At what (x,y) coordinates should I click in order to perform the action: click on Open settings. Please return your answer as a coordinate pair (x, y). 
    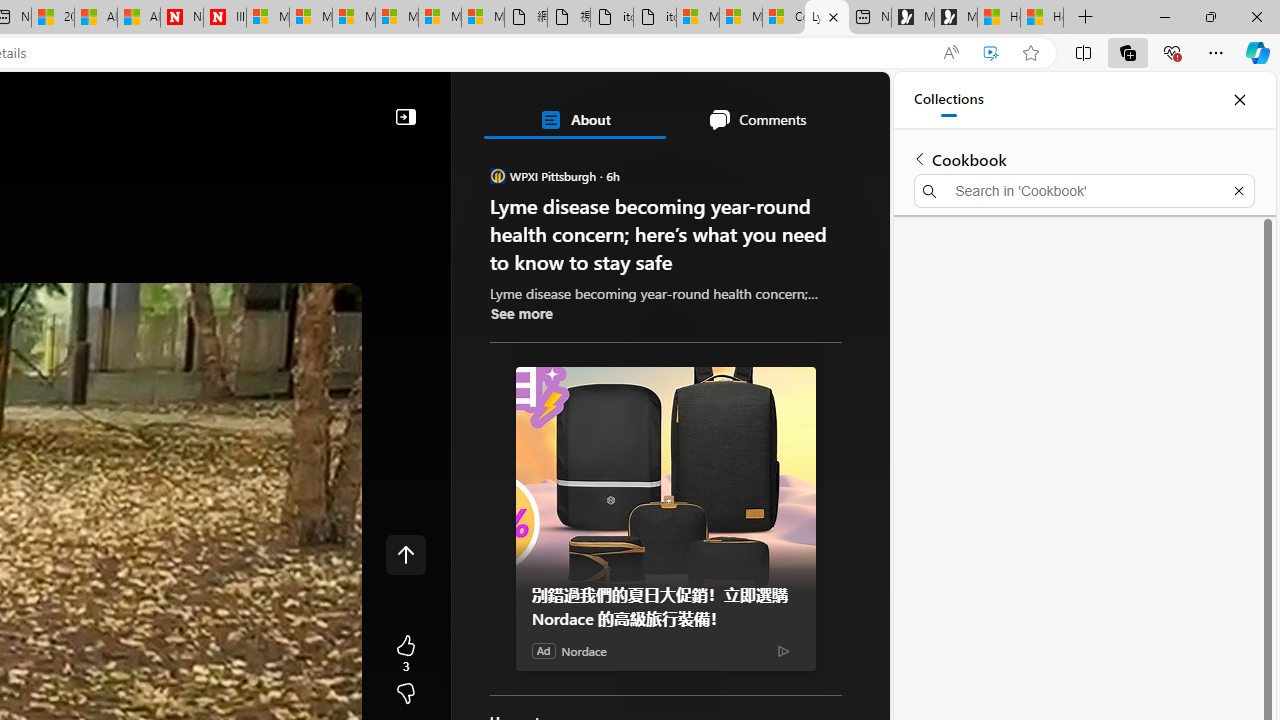
    Looking at the image, I should click on (846, 105).